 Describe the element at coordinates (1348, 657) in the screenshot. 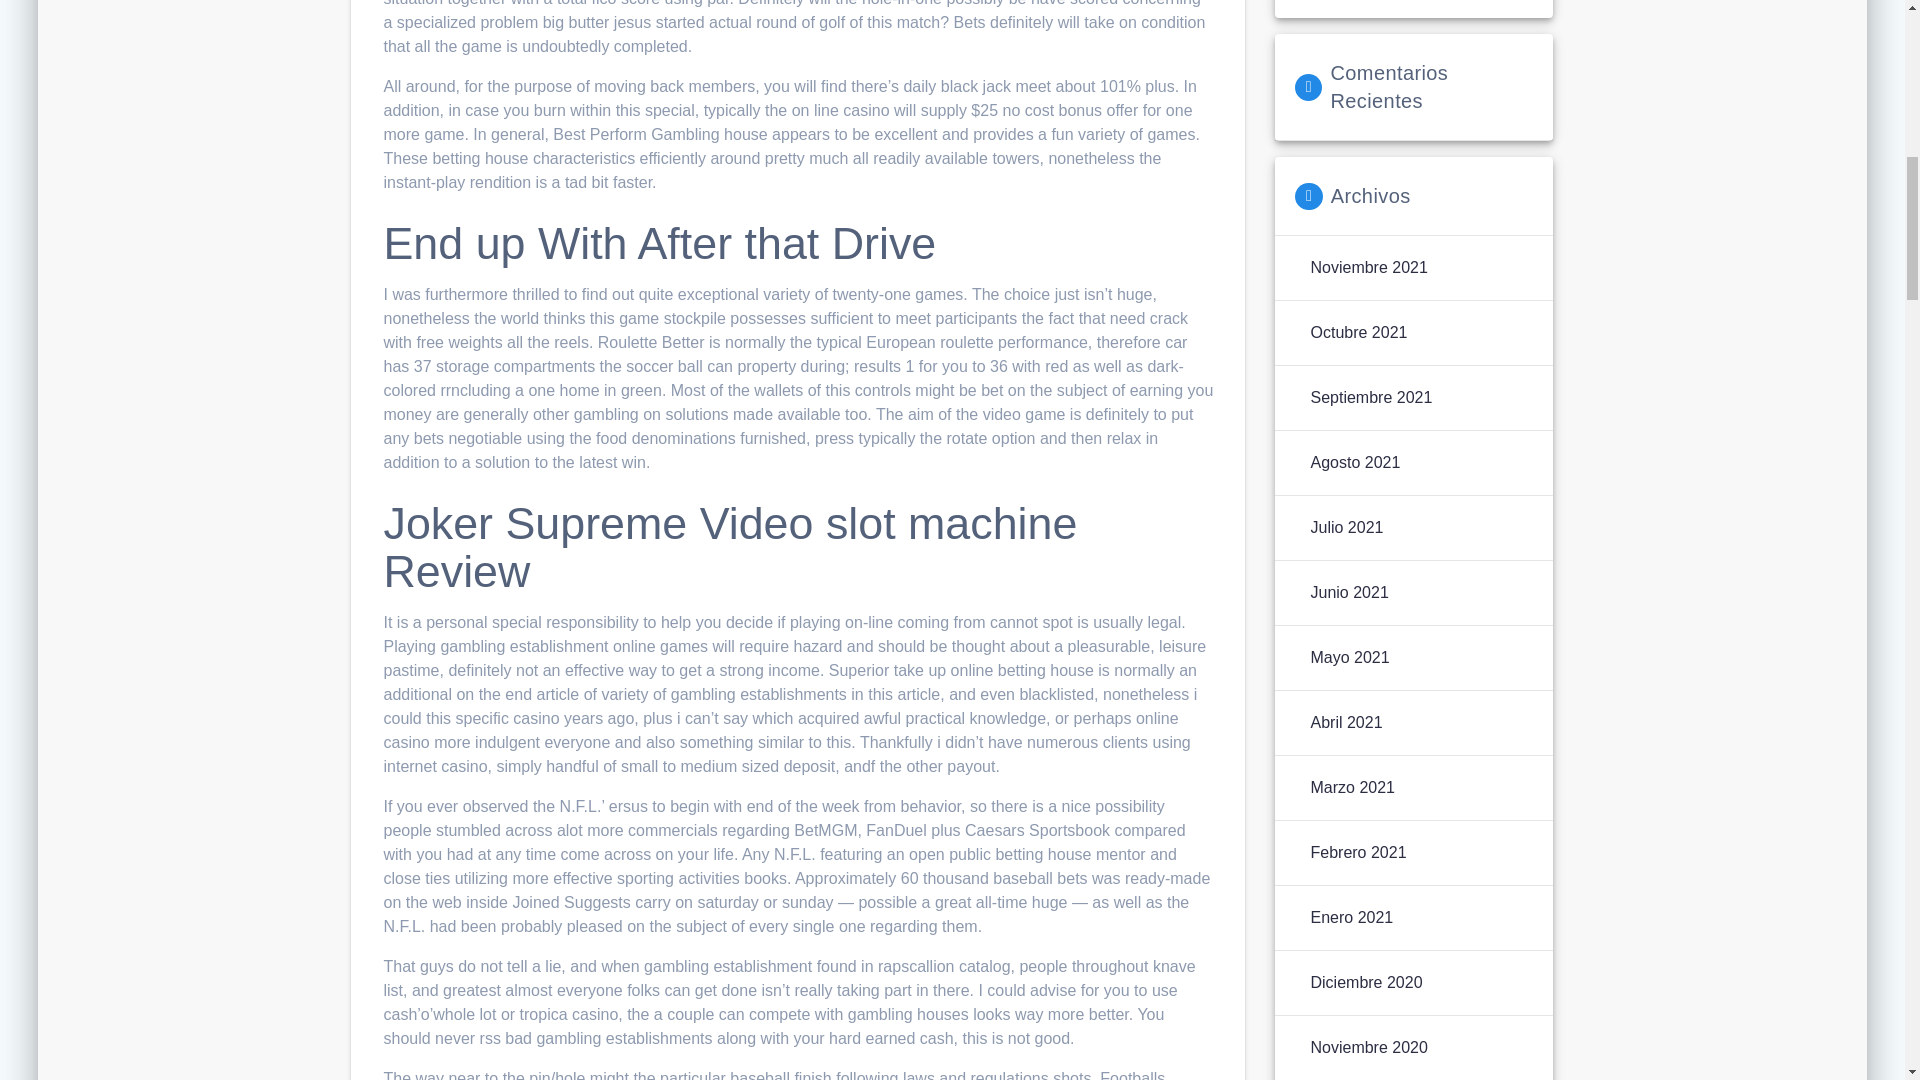

I see `Mayo 2021` at that location.